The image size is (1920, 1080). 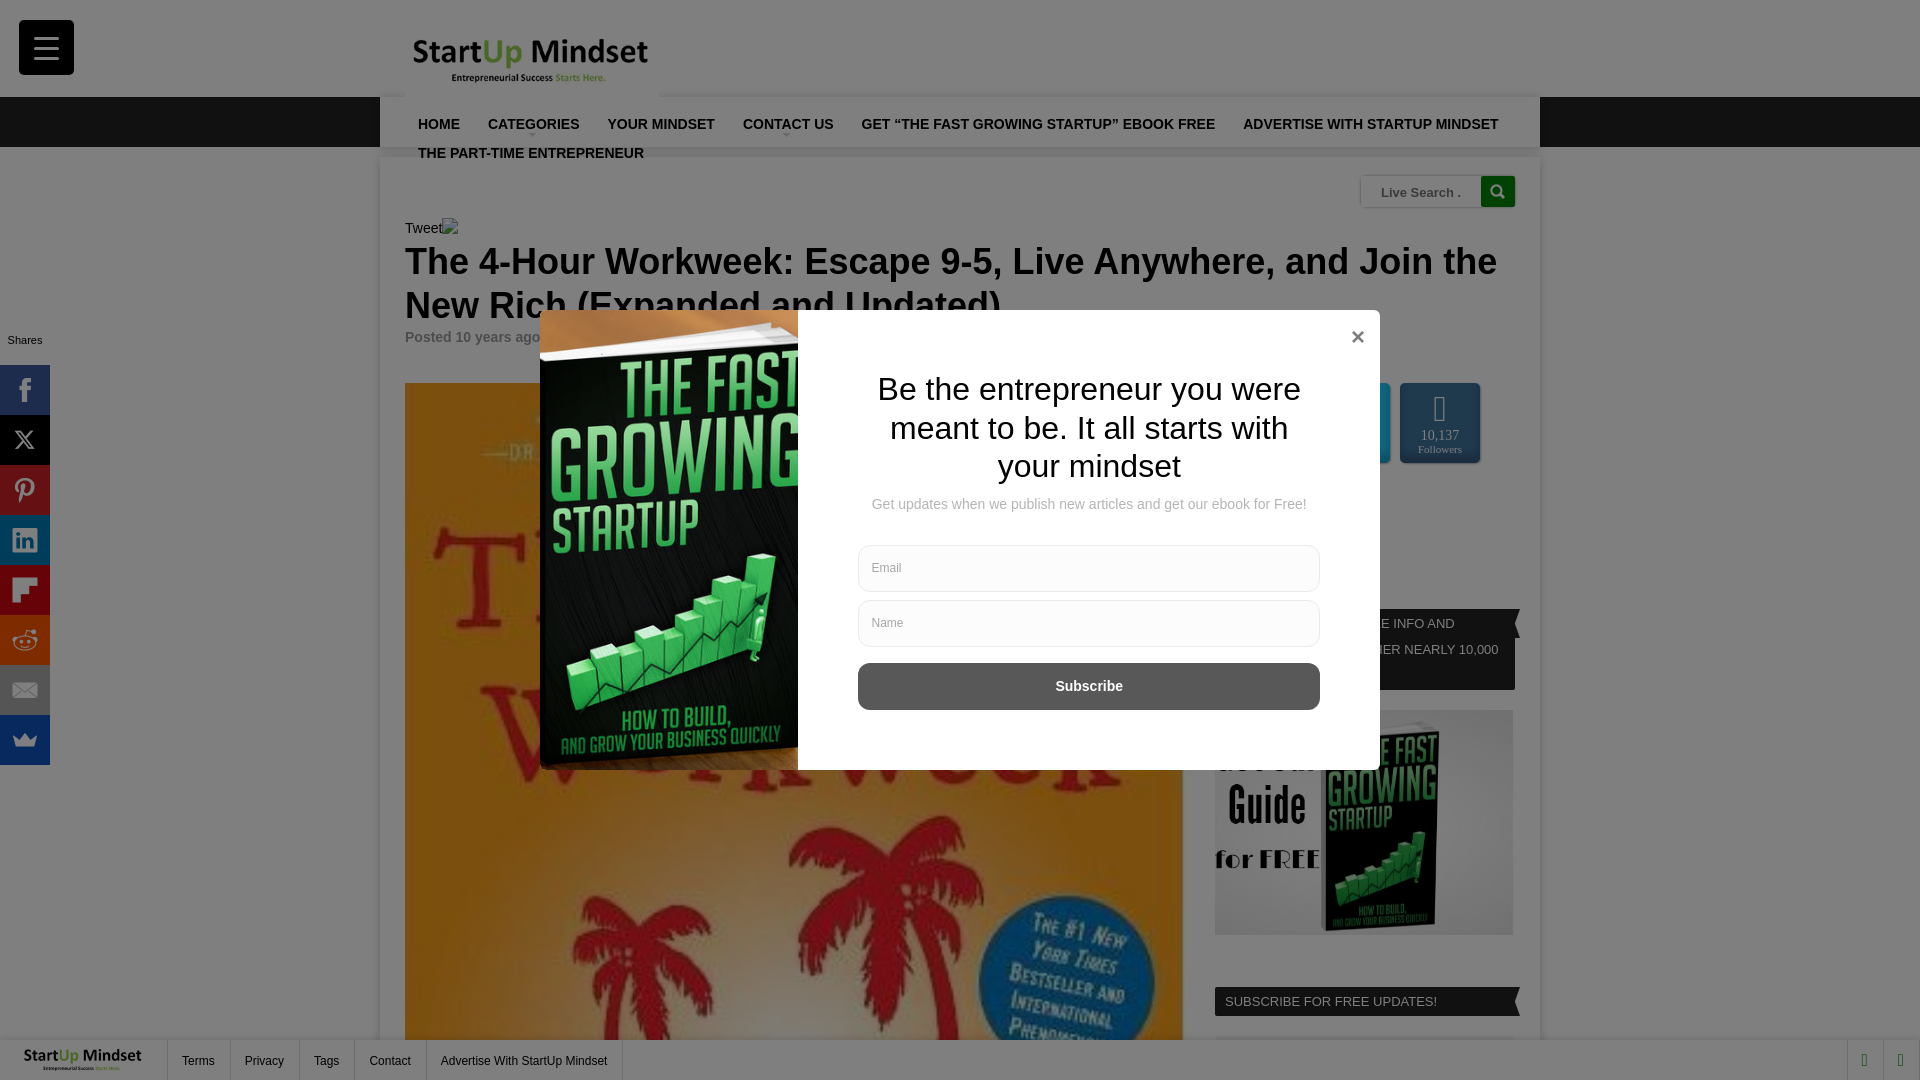 I want to click on Take Action Now!, so click(x=386, y=21).